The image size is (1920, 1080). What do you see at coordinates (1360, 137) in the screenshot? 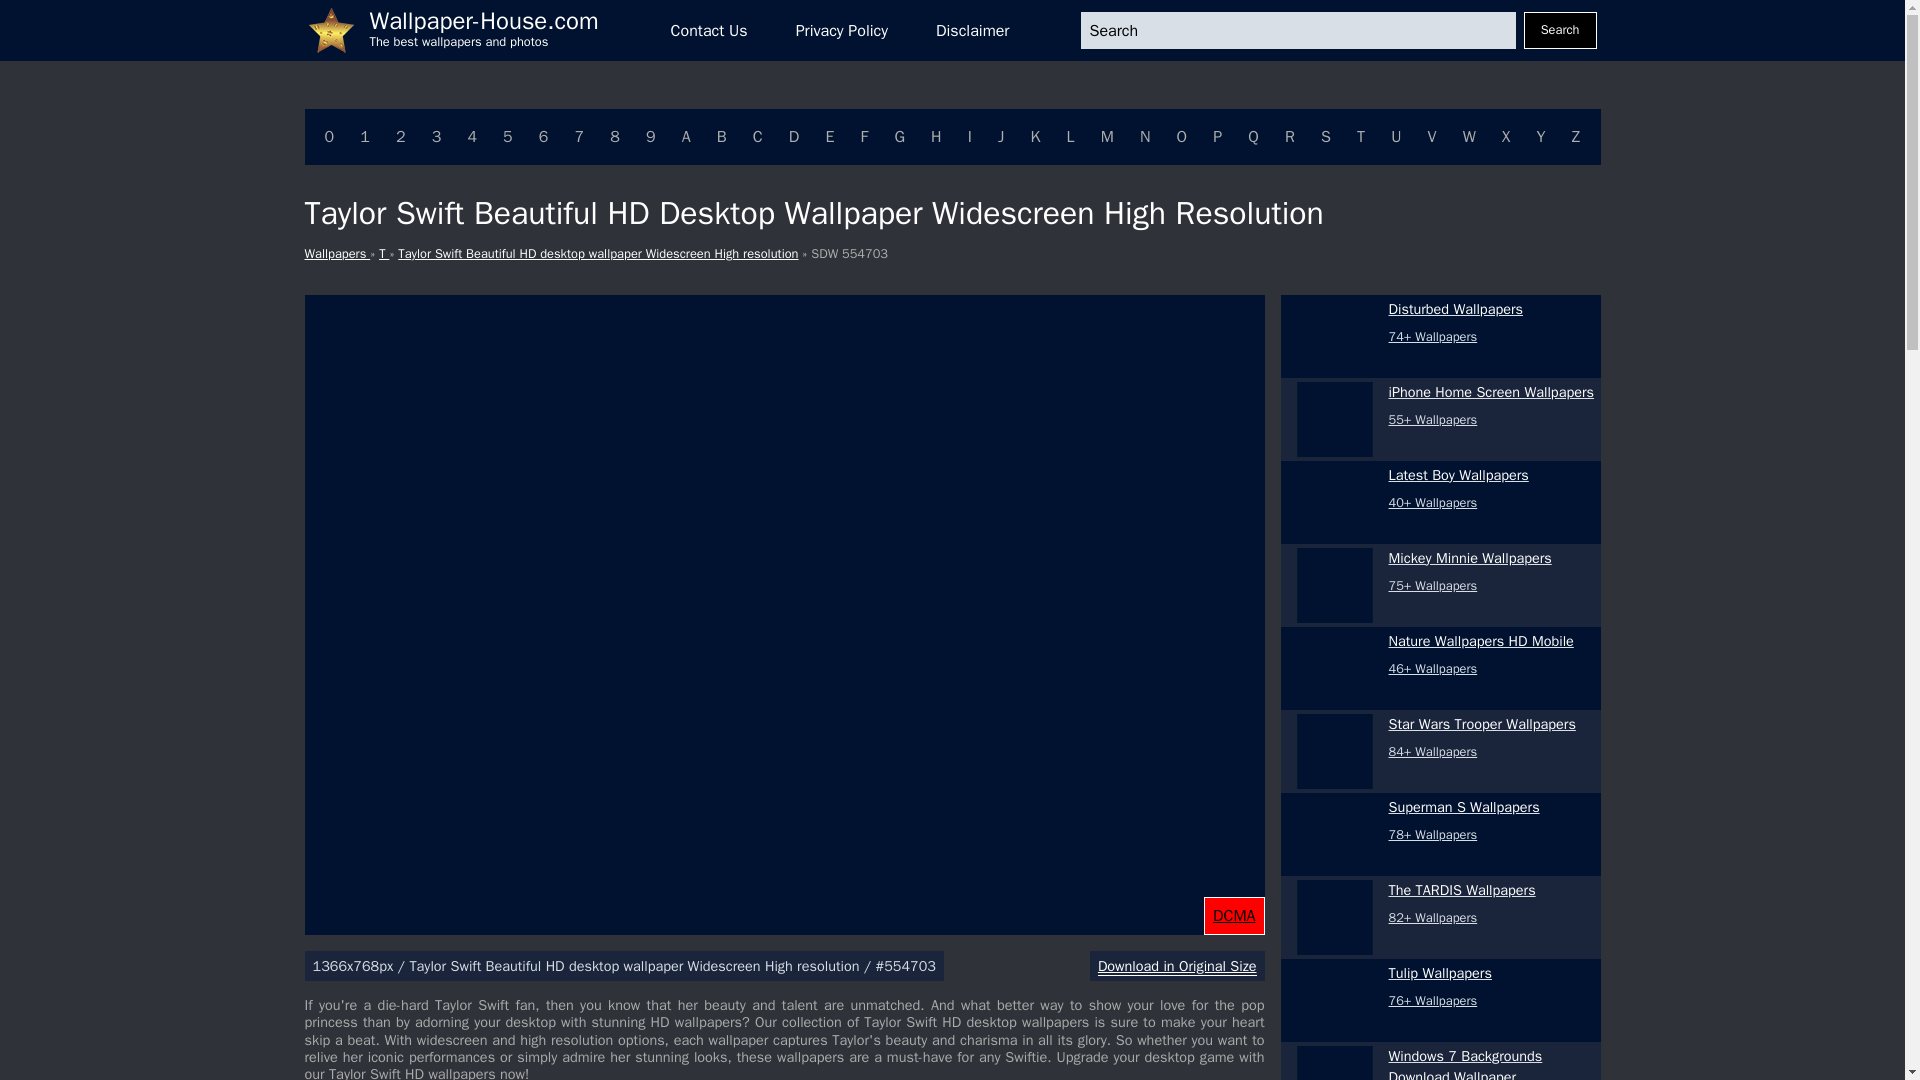
I see `T` at bounding box center [1360, 137].